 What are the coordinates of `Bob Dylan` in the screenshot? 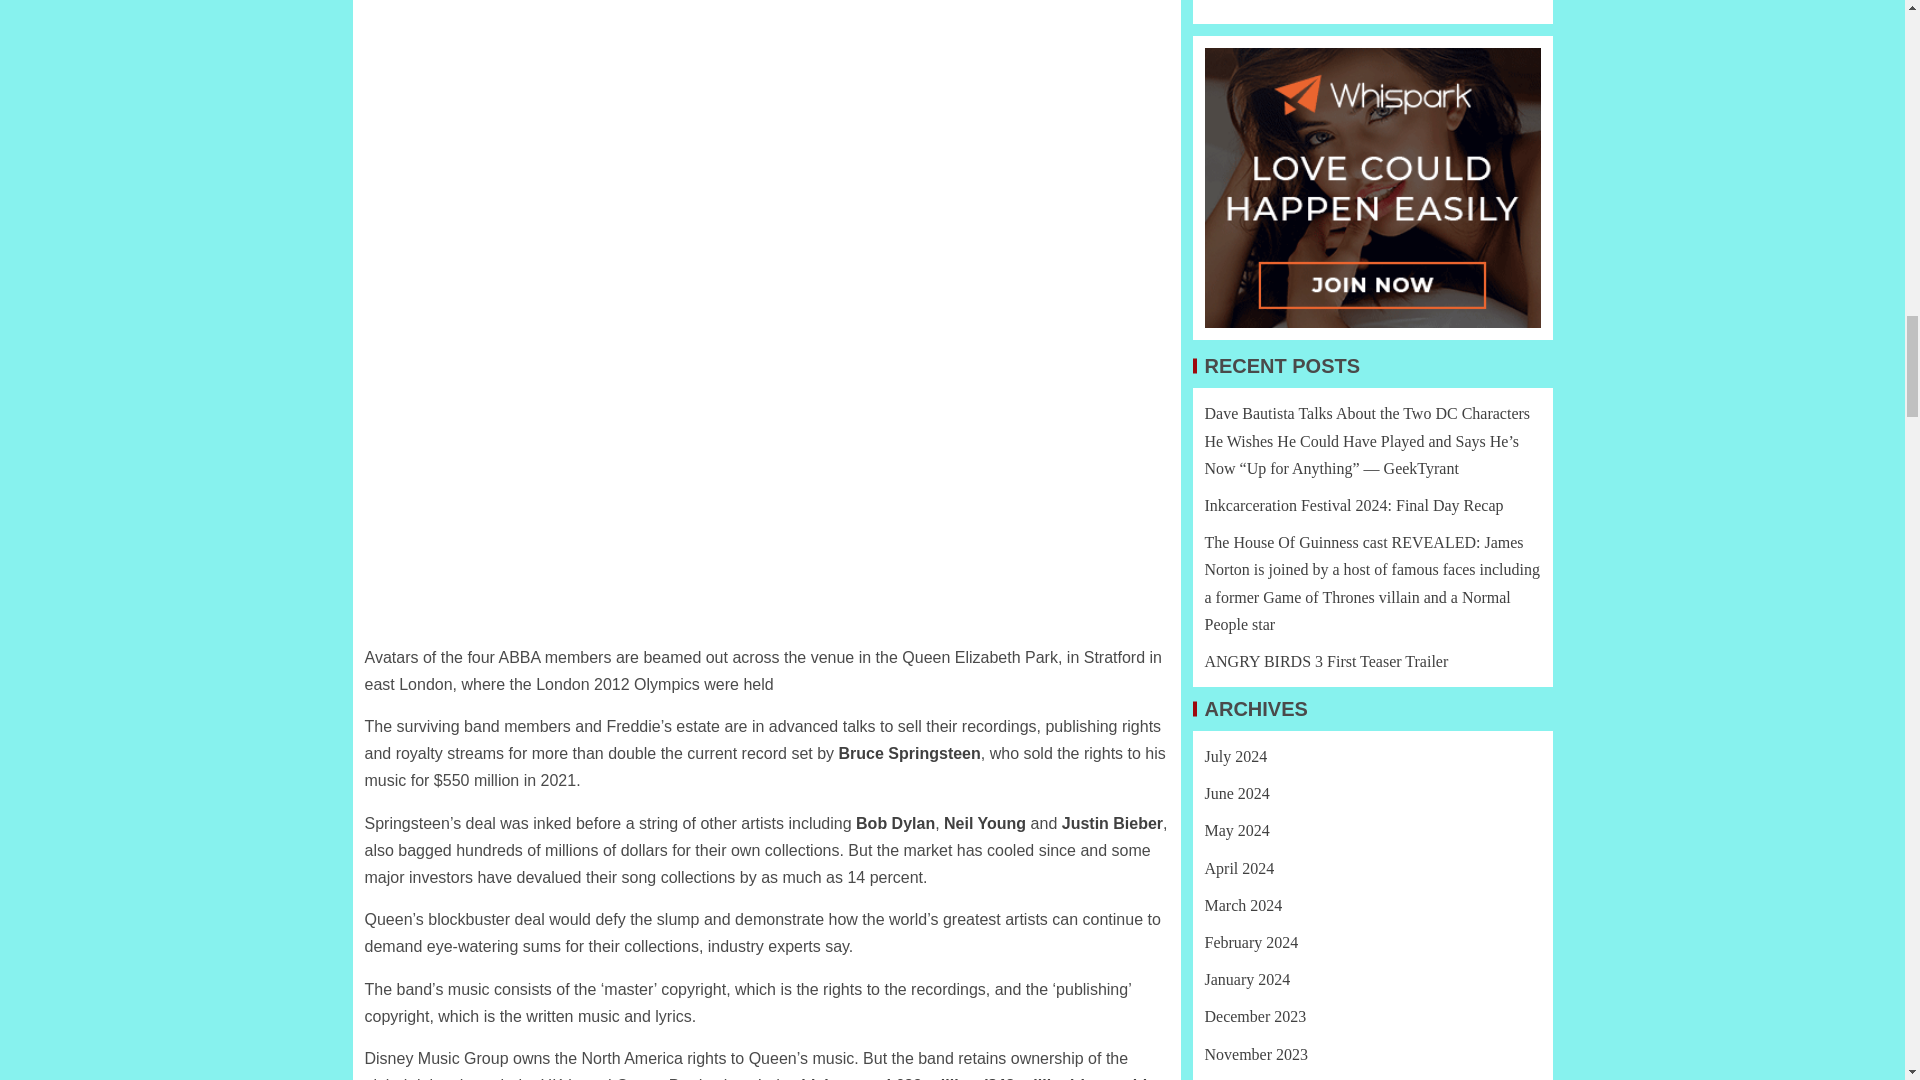 It's located at (896, 823).